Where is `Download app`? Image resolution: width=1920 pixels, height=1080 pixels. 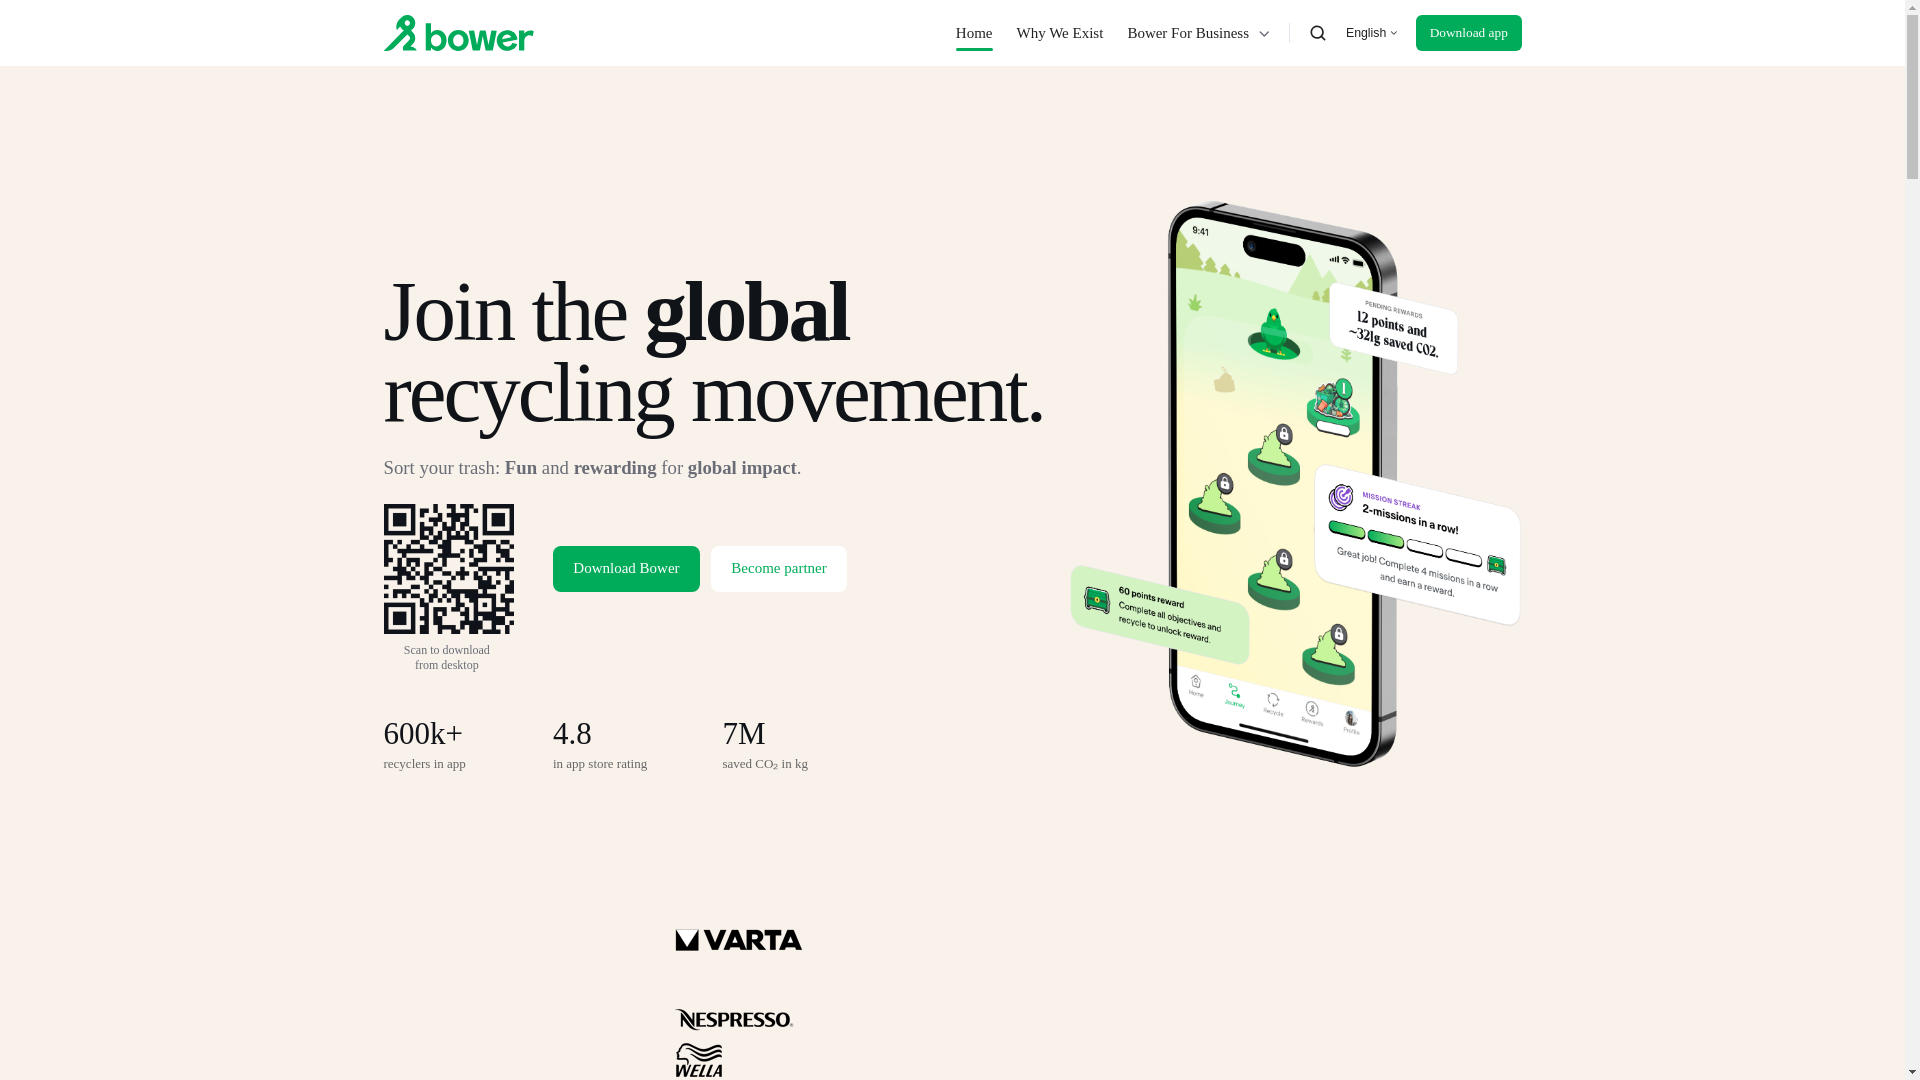 Download app is located at coordinates (1468, 32).